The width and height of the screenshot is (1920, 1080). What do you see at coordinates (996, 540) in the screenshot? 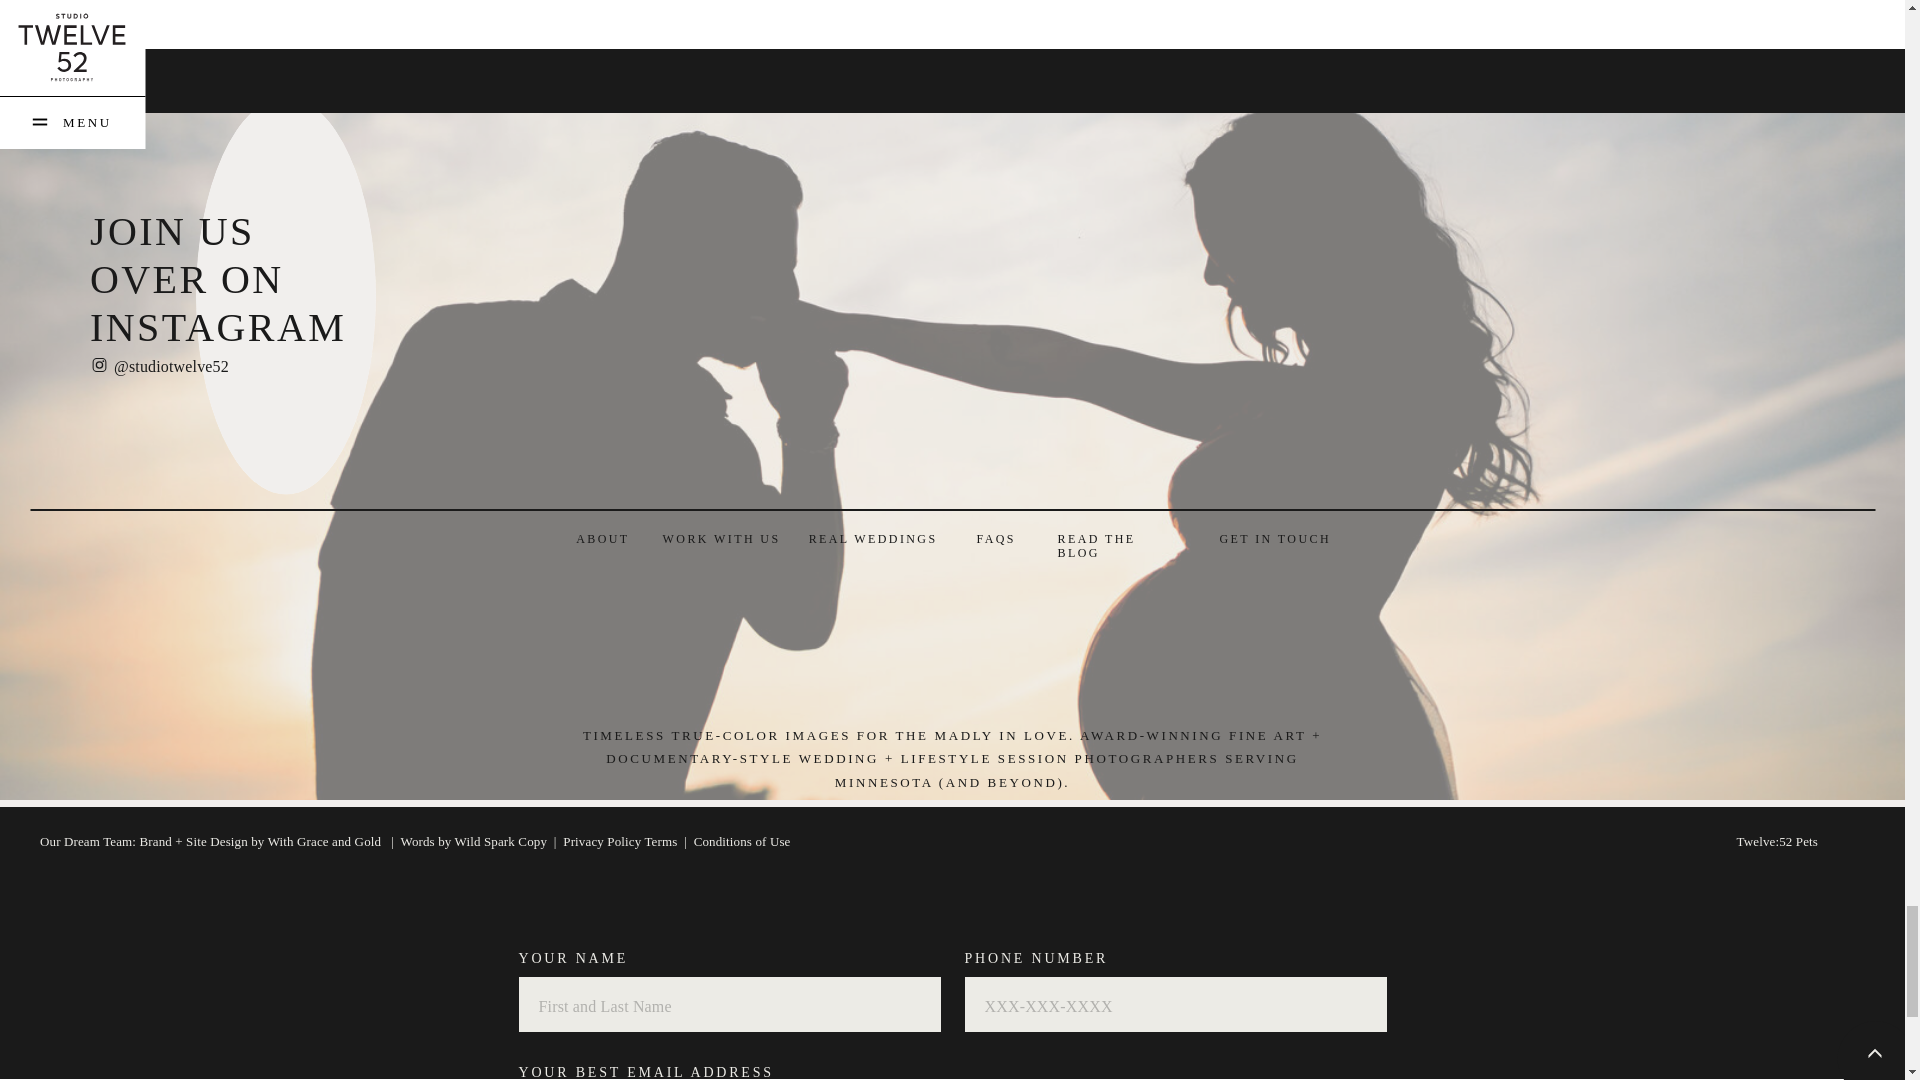
I see `FAQS` at bounding box center [996, 540].